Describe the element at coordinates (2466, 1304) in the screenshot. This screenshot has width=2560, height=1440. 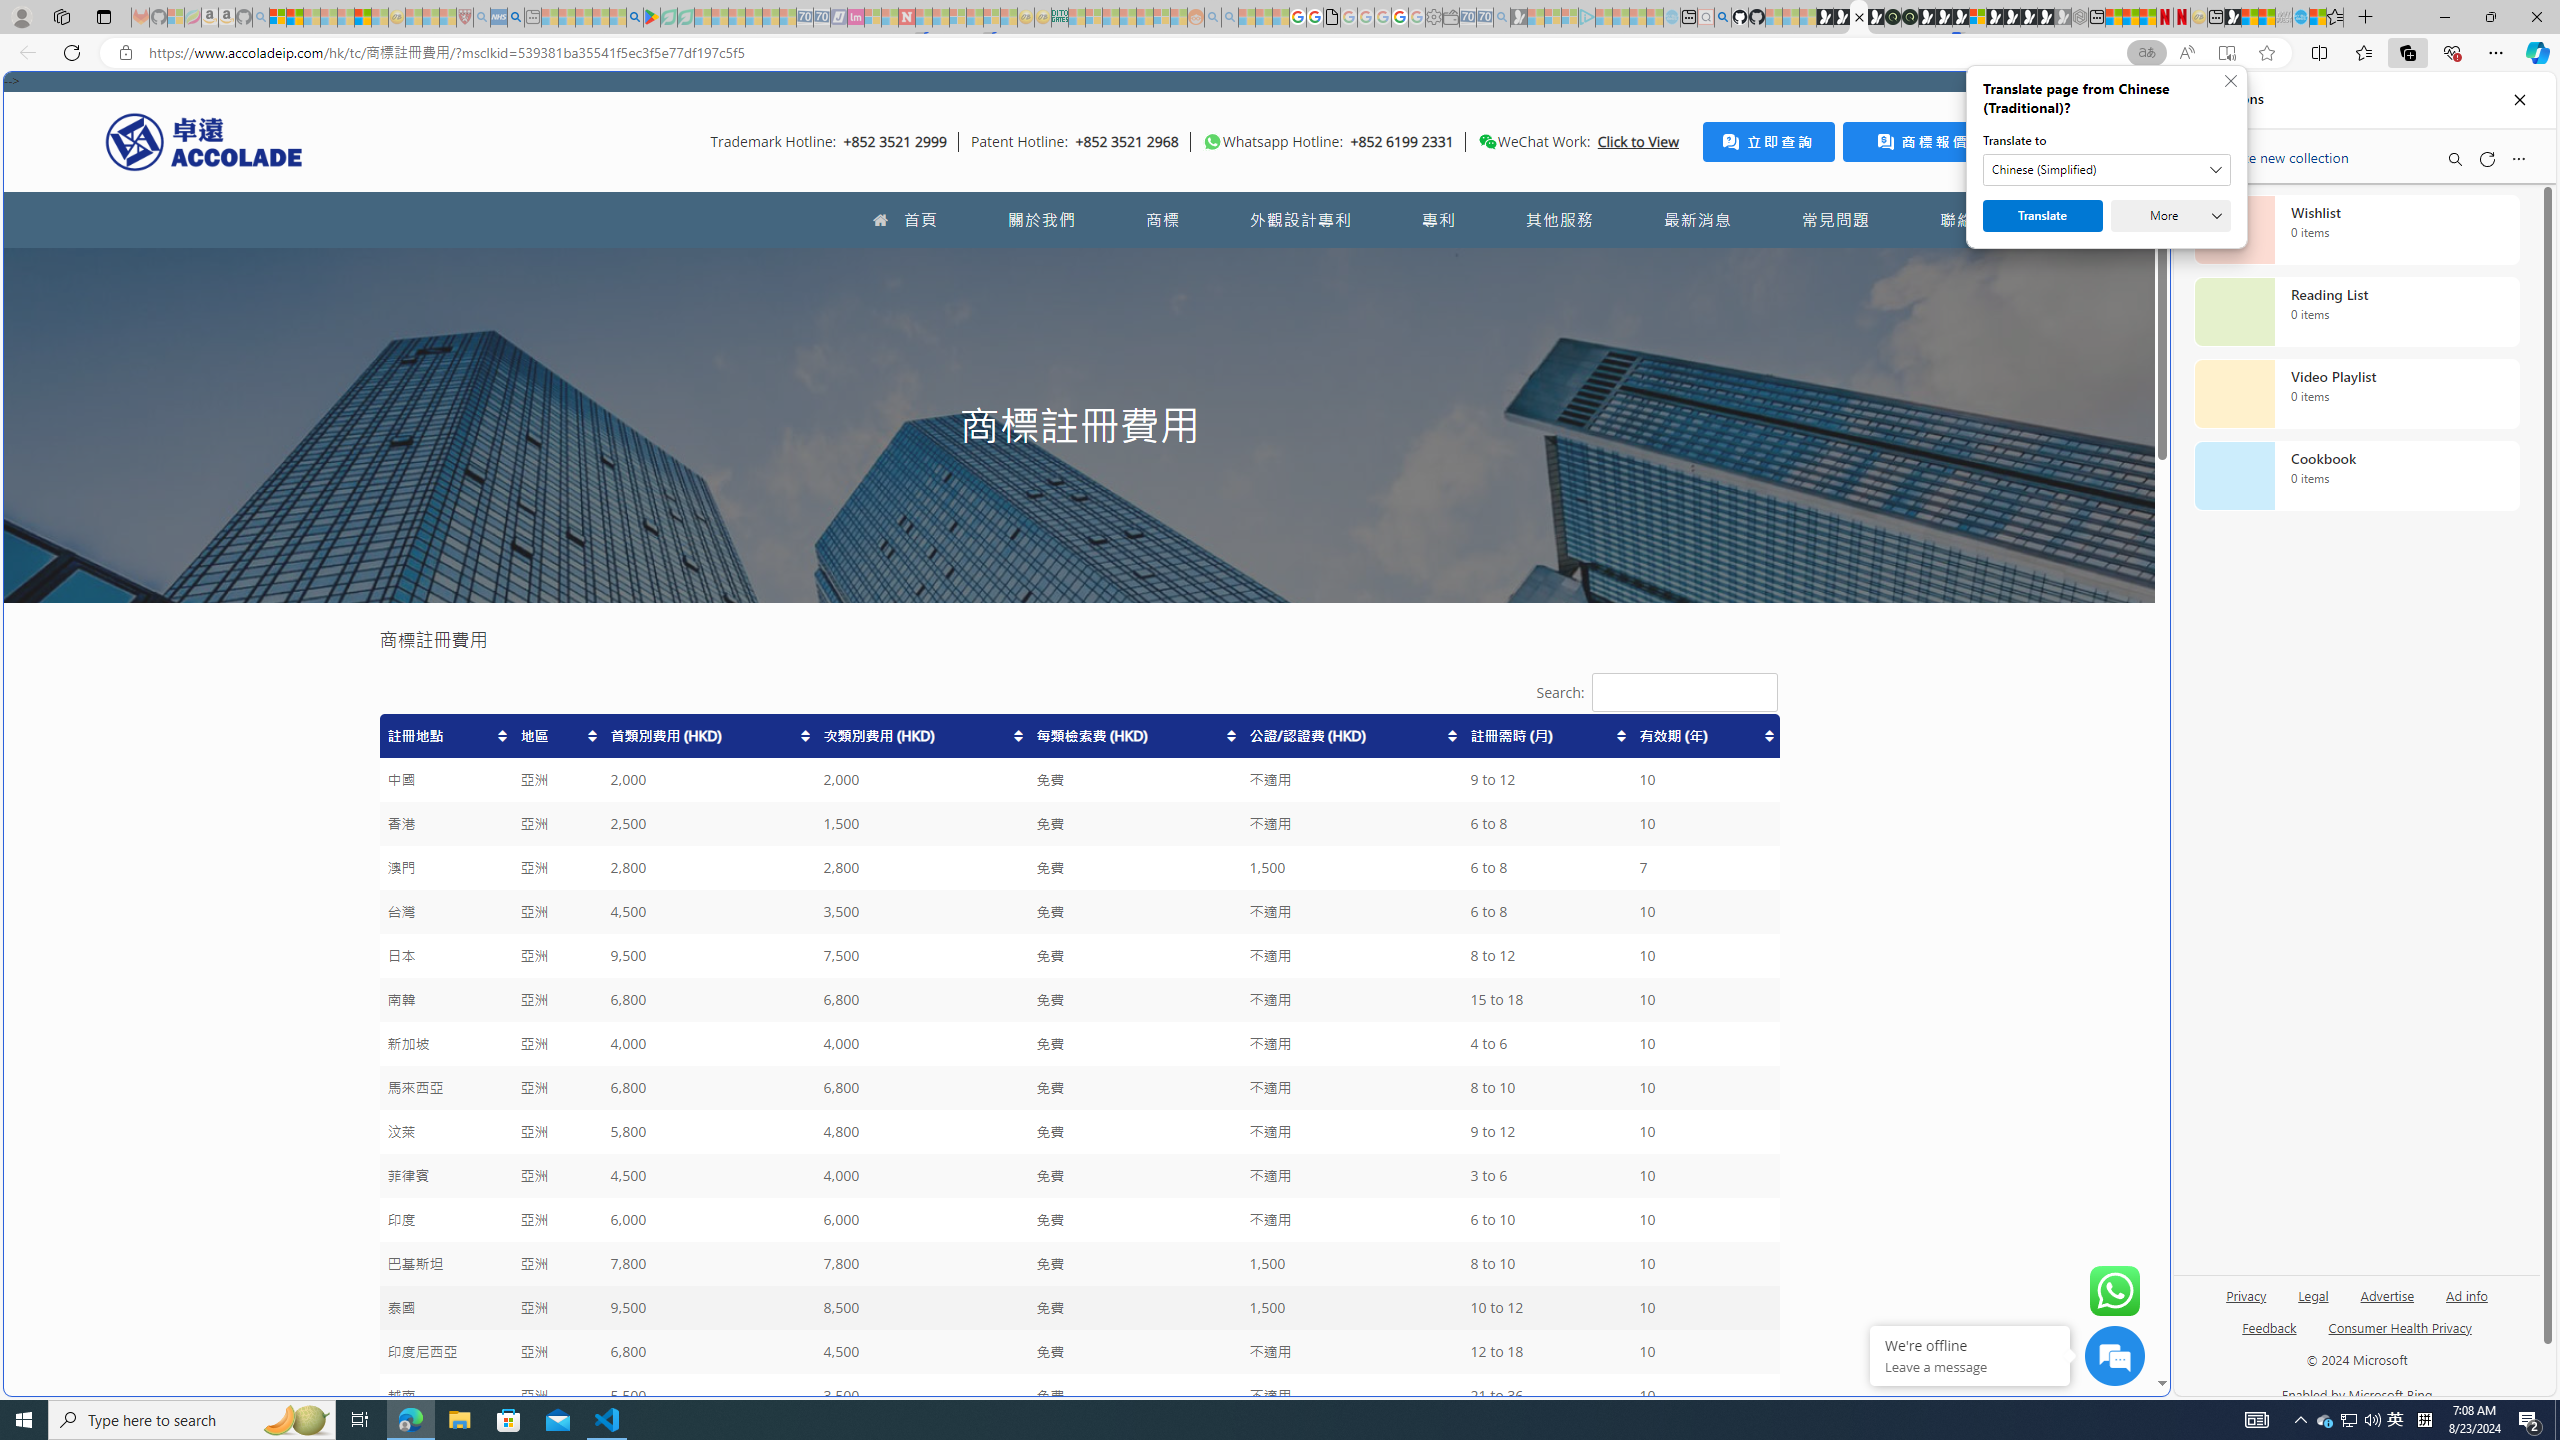
I see `Ad info` at that location.